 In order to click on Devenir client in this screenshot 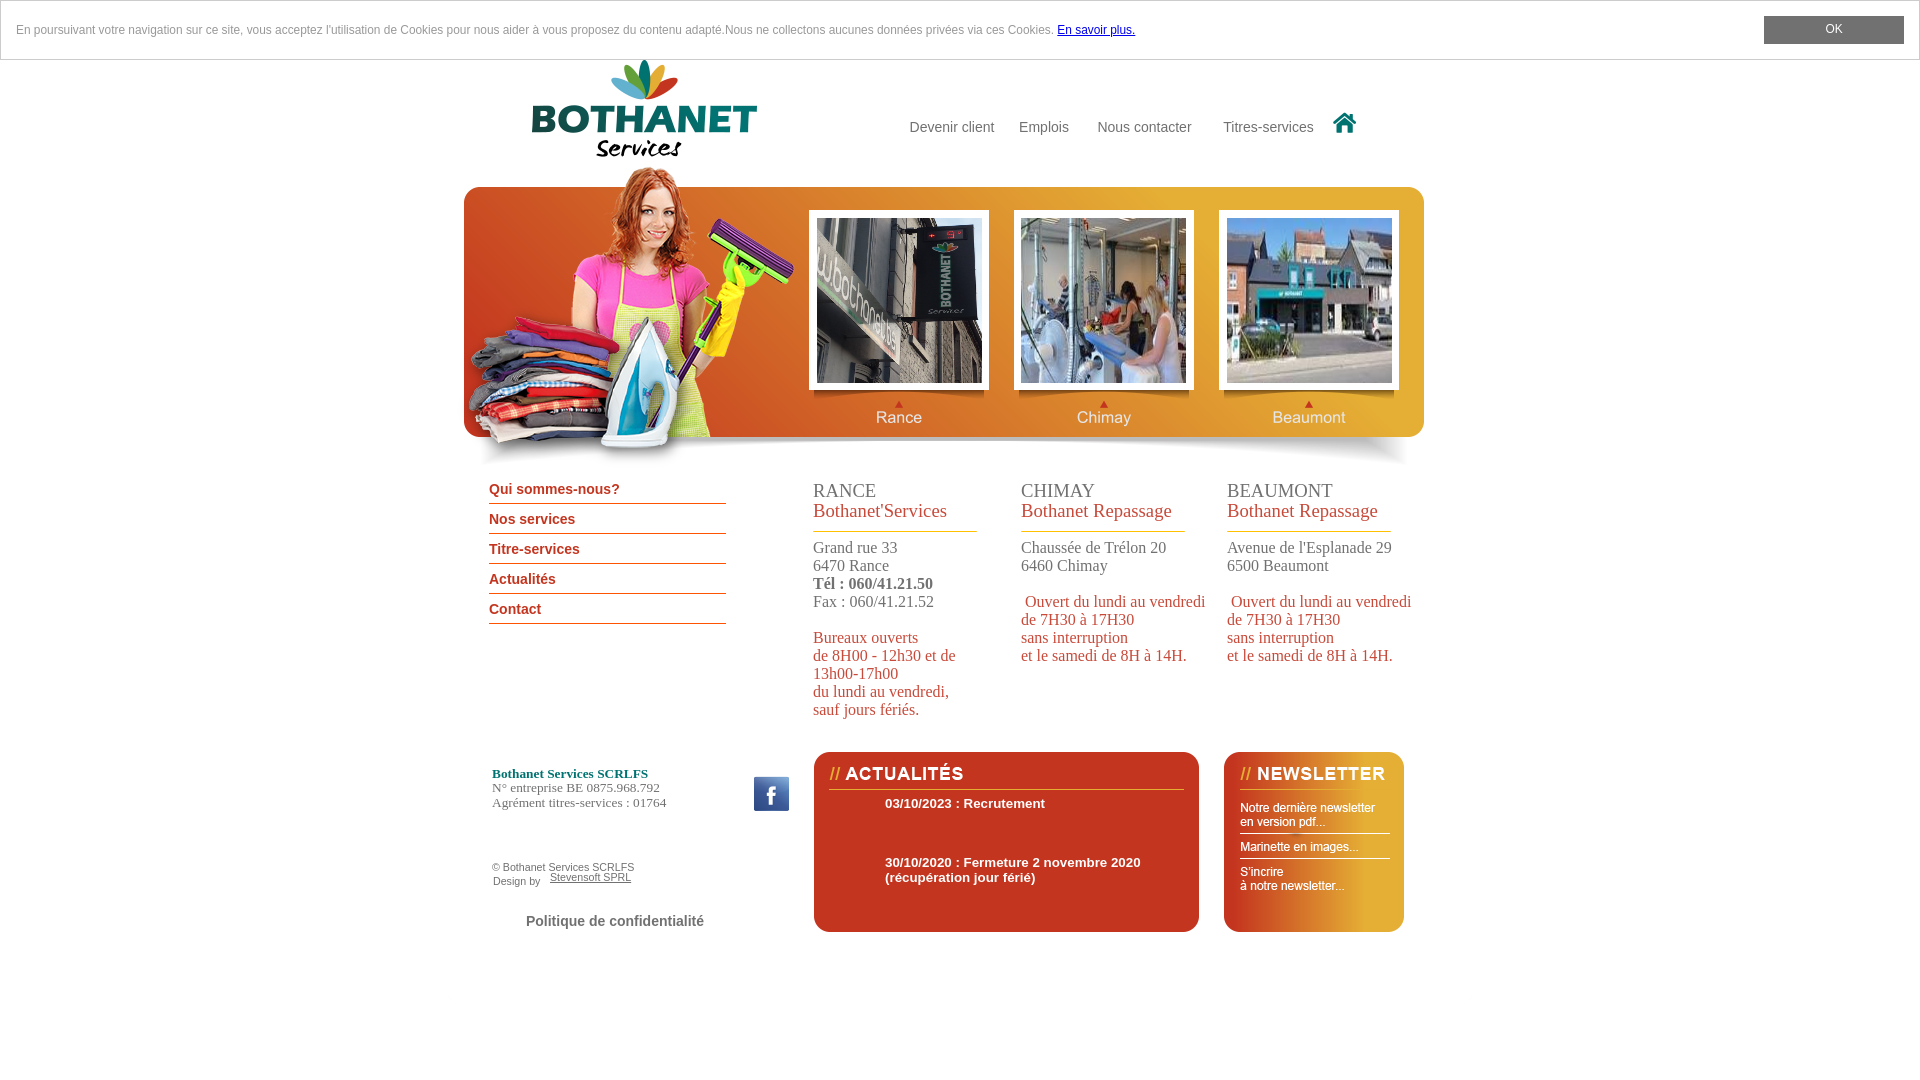, I will do `click(952, 127)`.